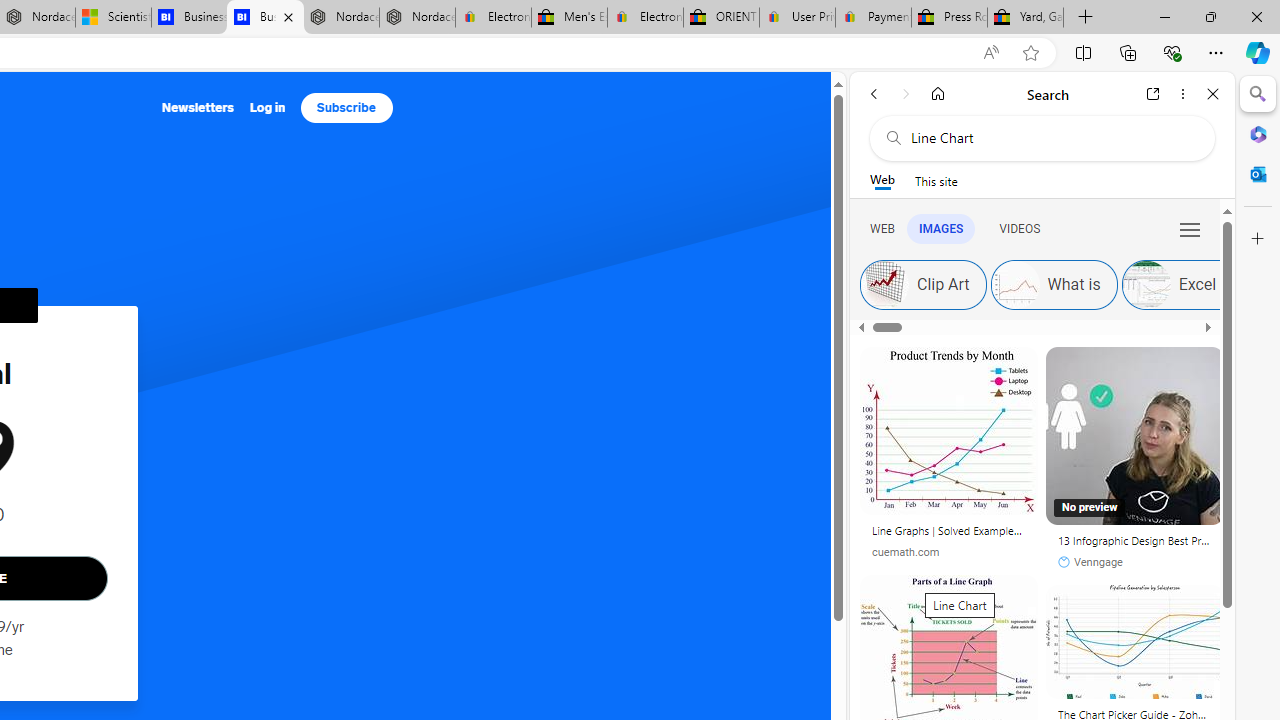  What do you see at coordinates (1190, 228) in the screenshot?
I see `Preferences` at bounding box center [1190, 228].